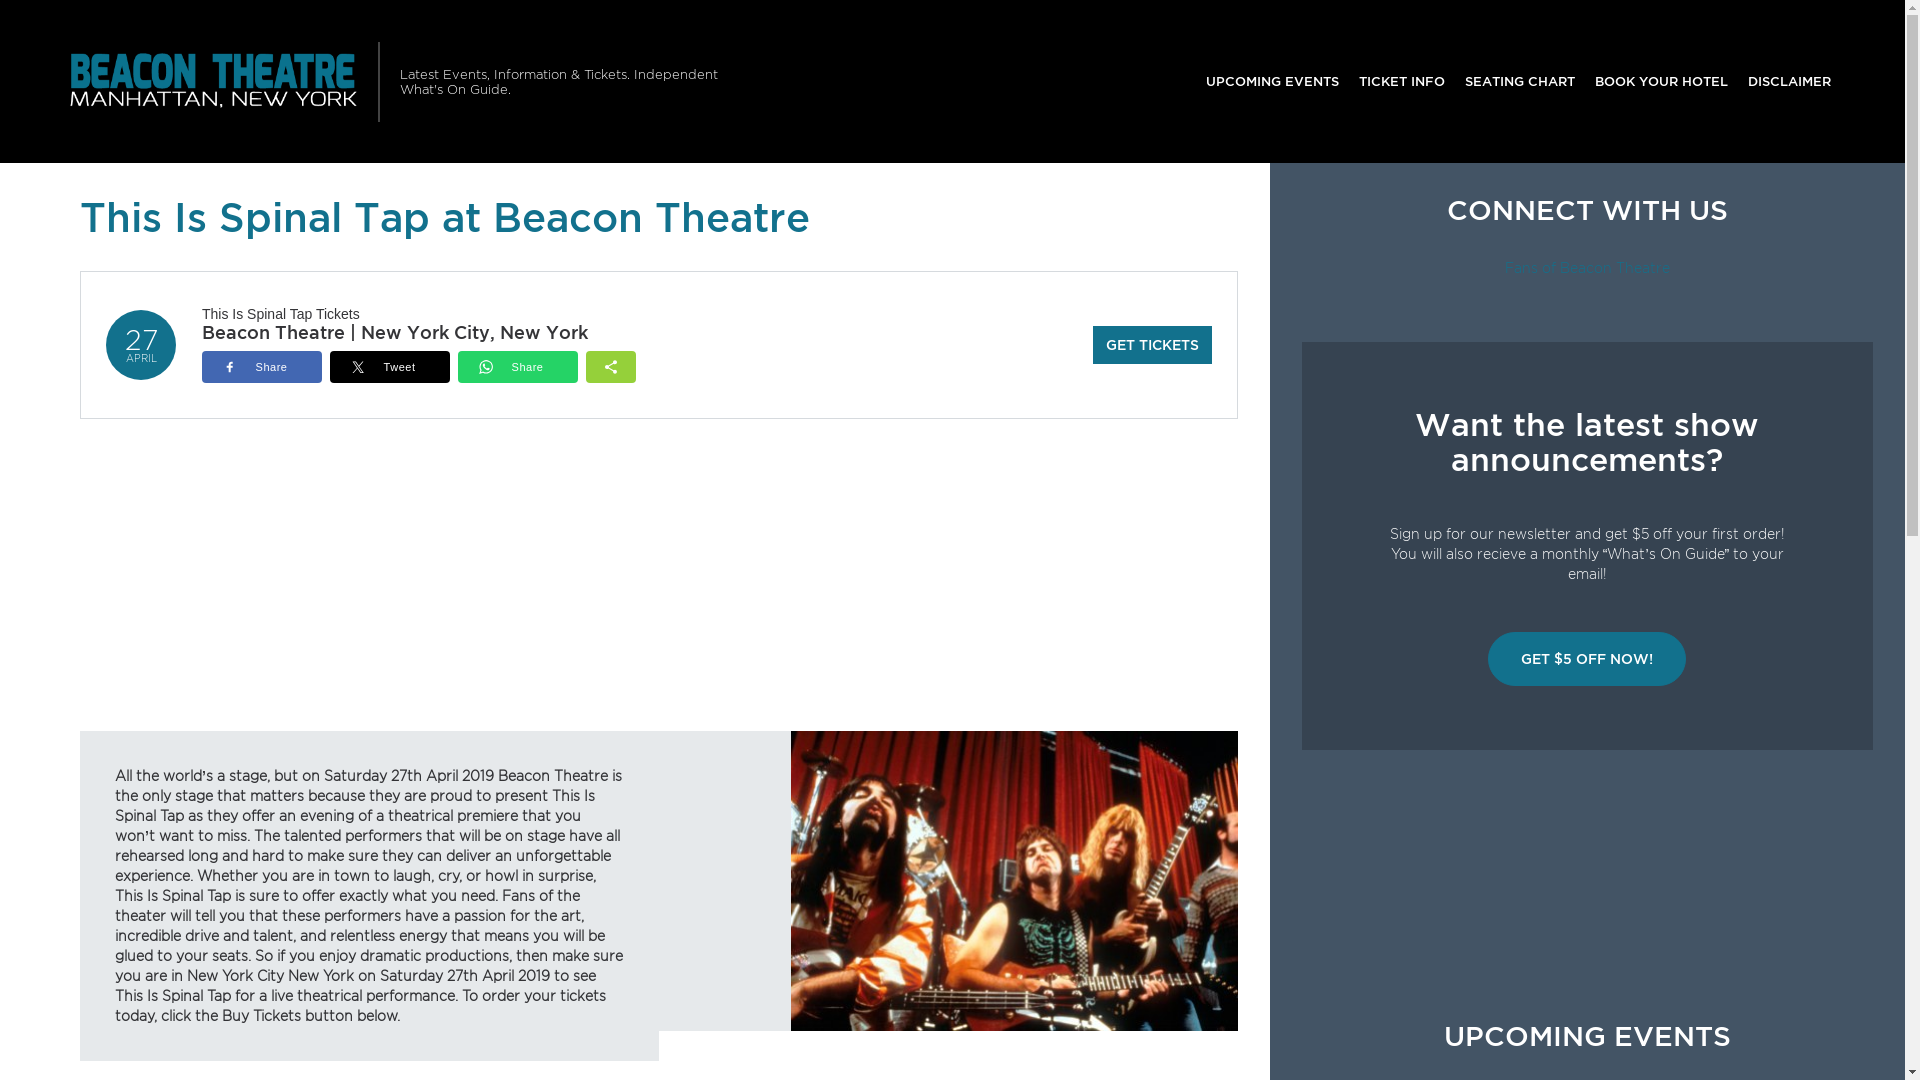 Image resolution: width=1920 pixels, height=1080 pixels. Describe the element at coordinates (1272, 82) in the screenshot. I see `UPCOMING EVENTS` at that location.